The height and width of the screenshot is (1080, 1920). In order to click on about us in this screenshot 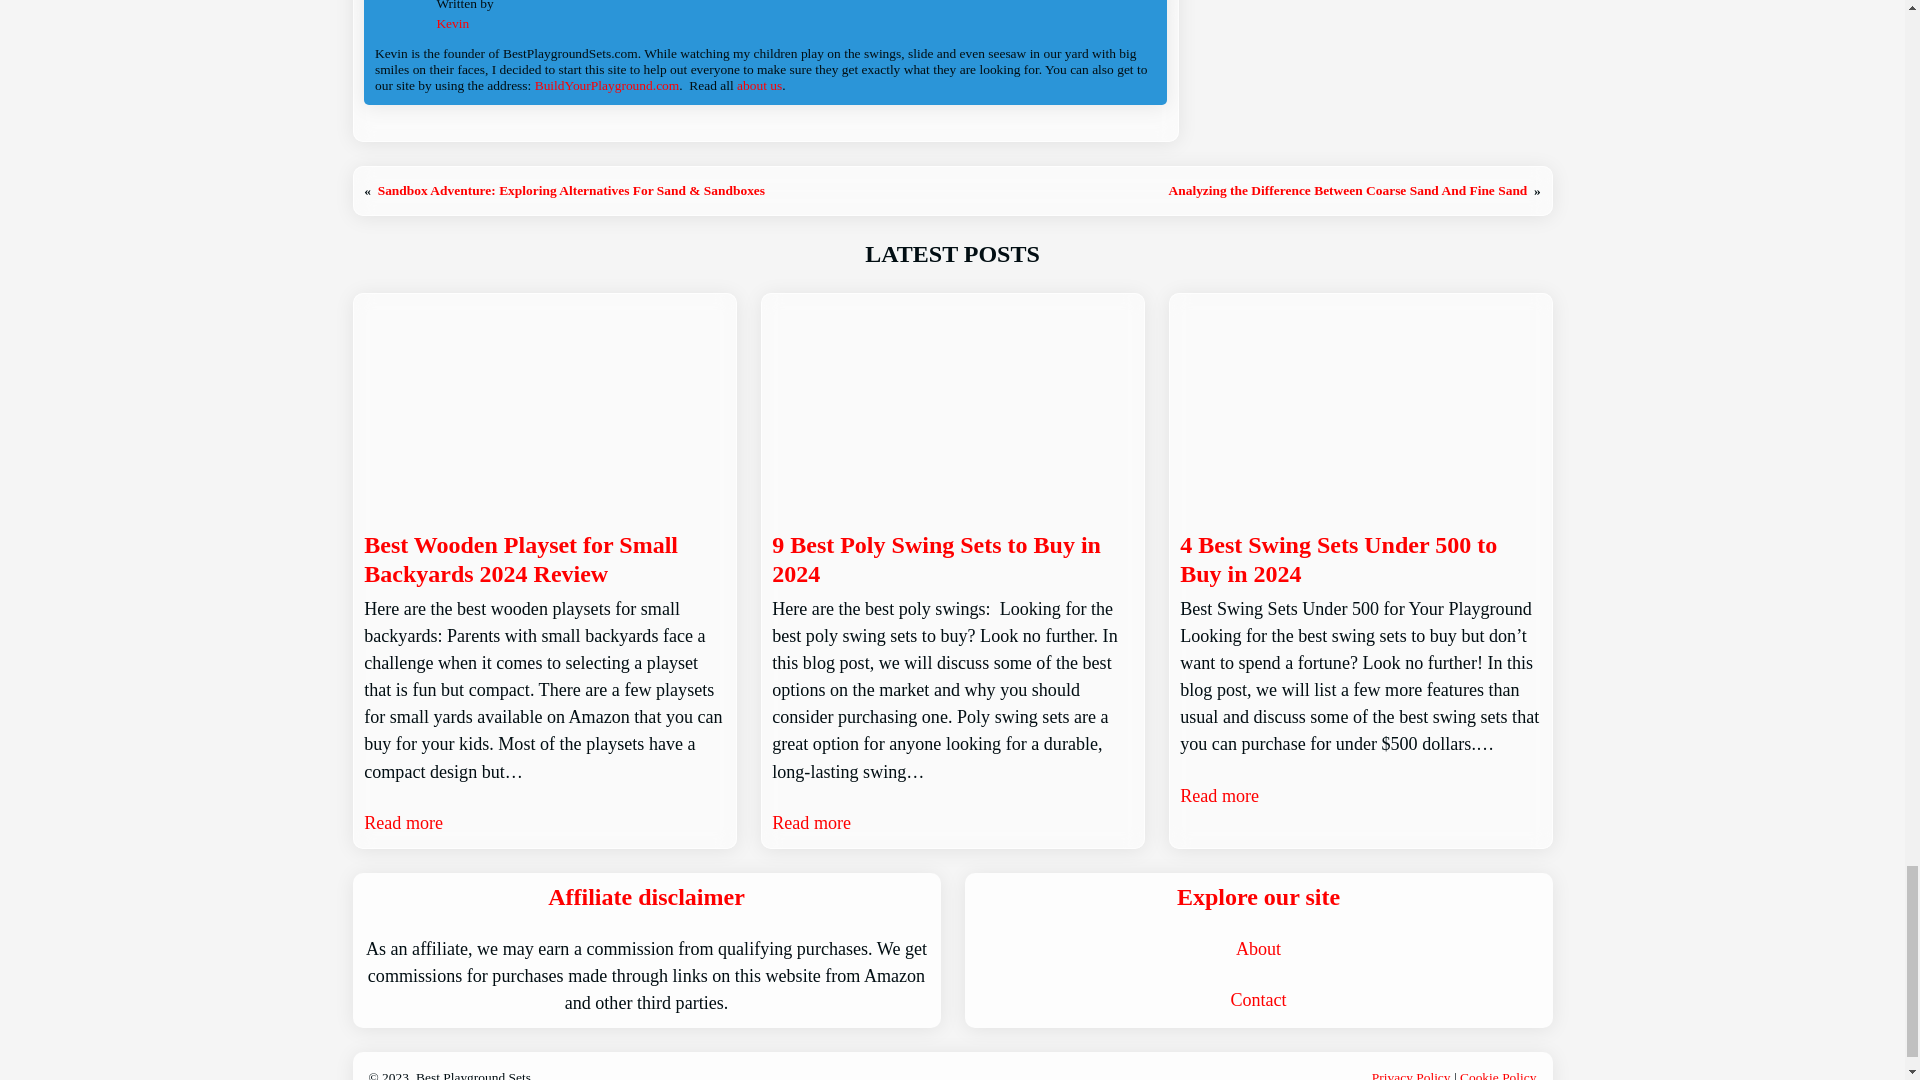, I will do `click(759, 84)`.